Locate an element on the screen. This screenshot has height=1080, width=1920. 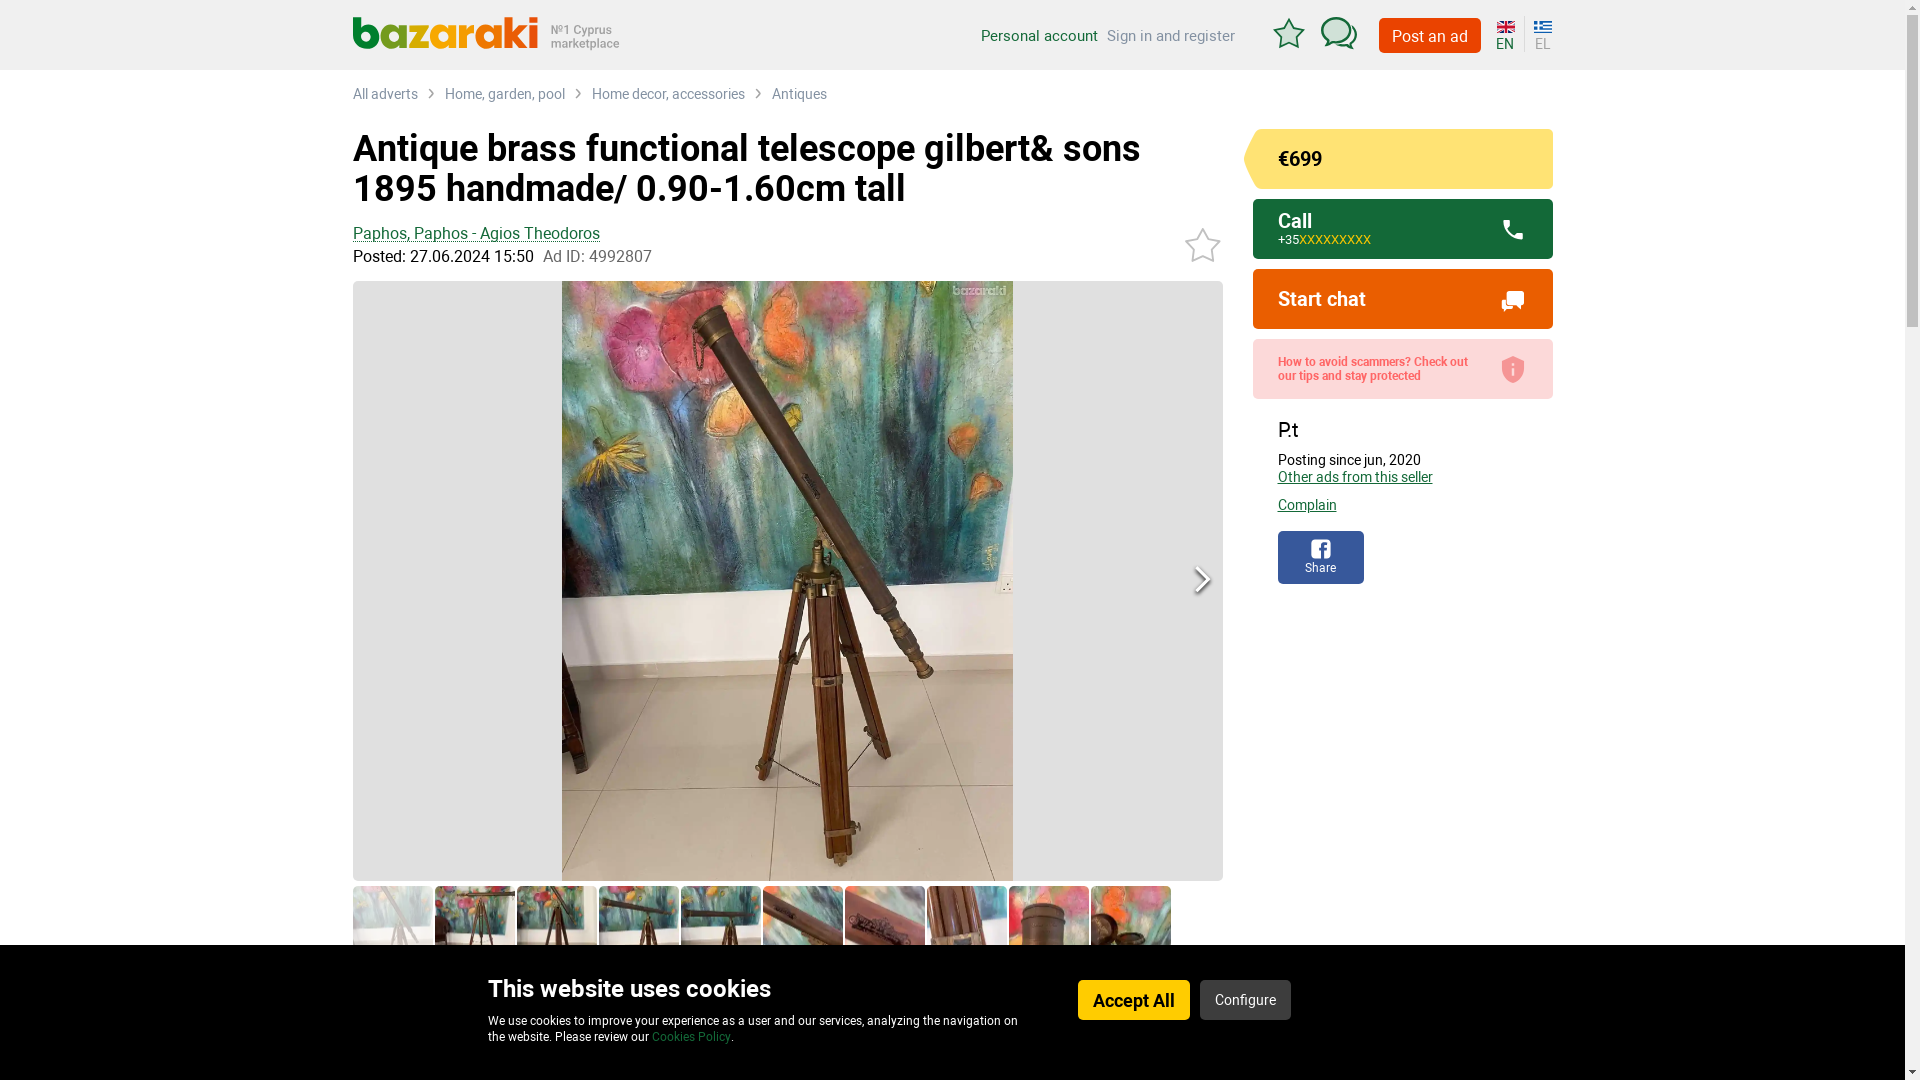
EL is located at coordinates (1540, 34).